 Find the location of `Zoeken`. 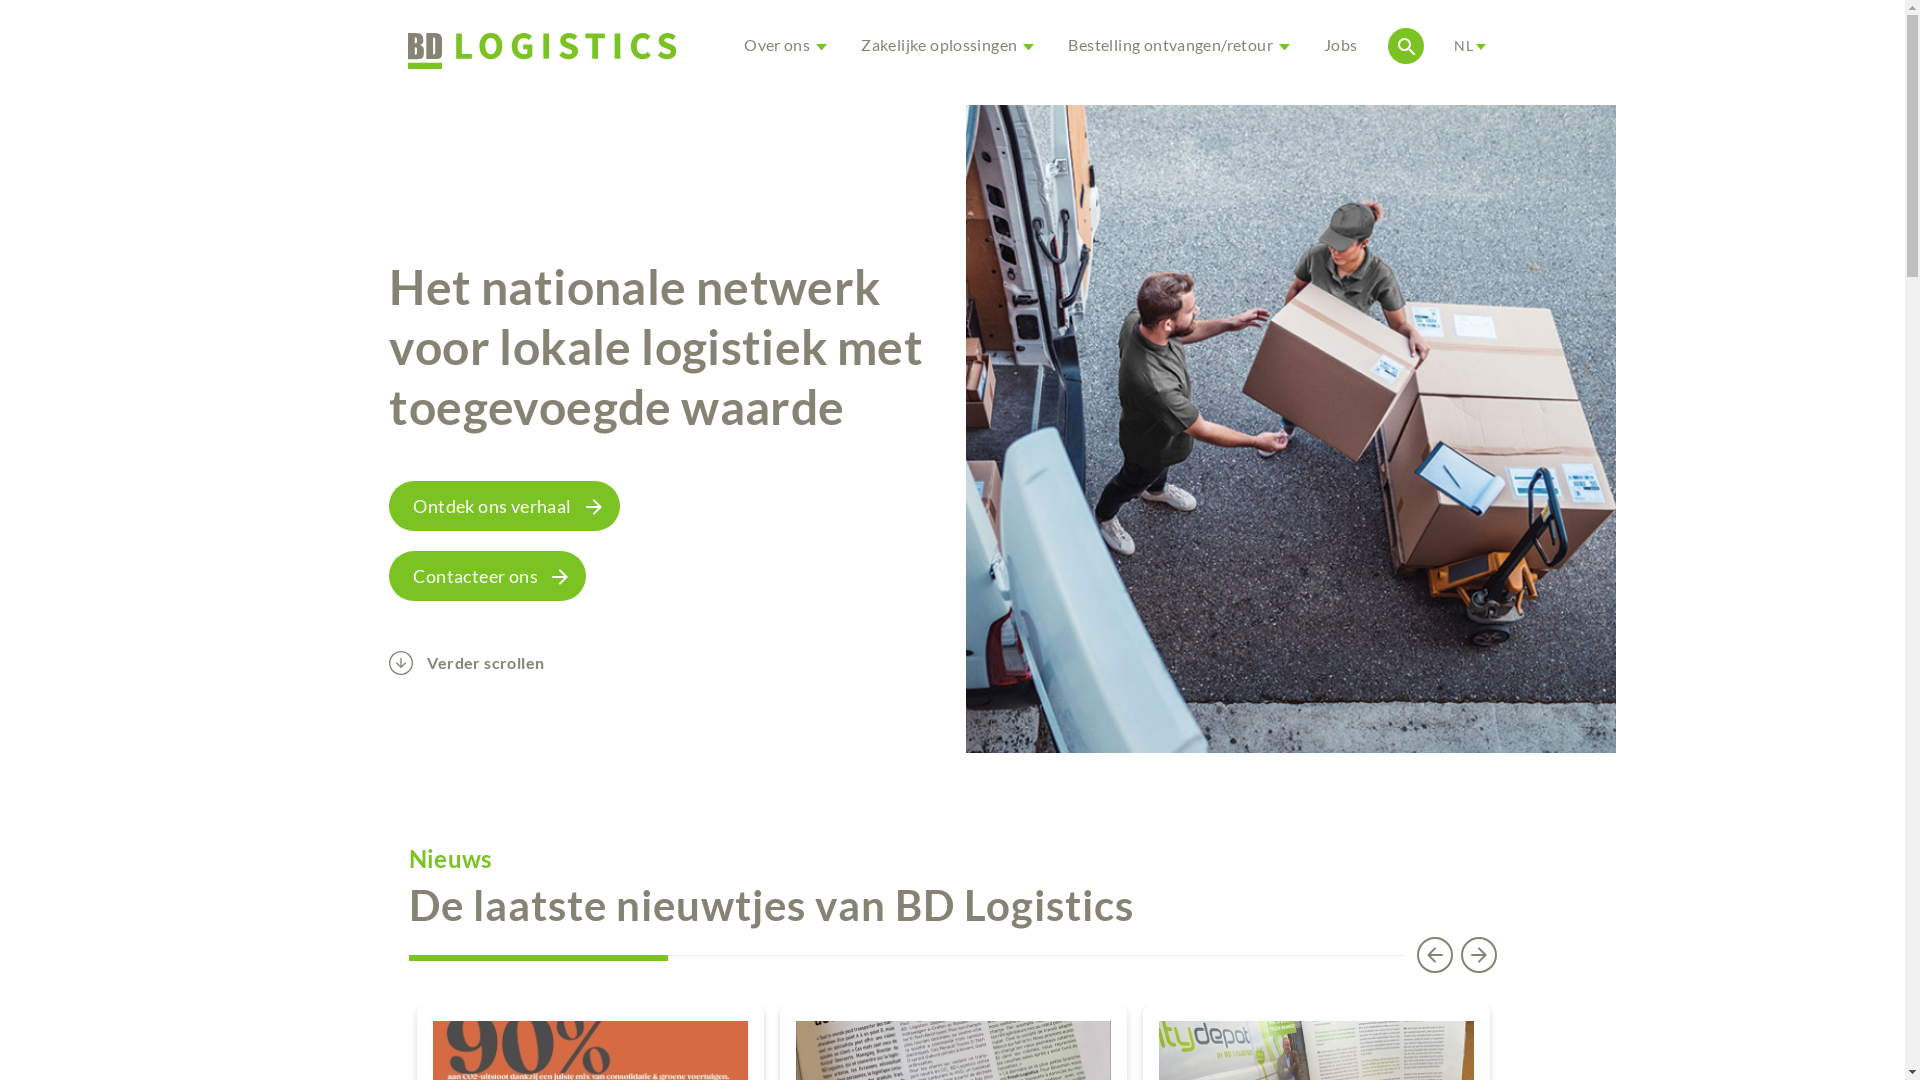

Zoeken is located at coordinates (1676, 132).